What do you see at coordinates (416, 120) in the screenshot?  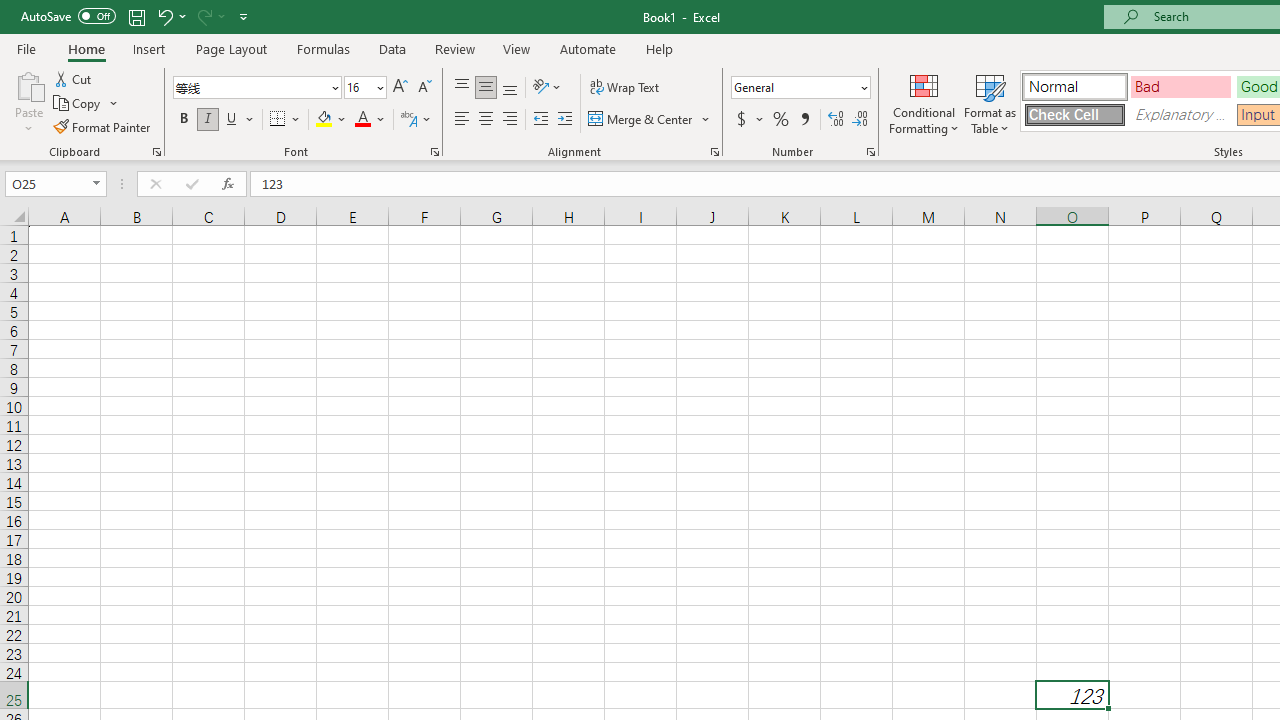 I see `Show Phonetic Field` at bounding box center [416, 120].